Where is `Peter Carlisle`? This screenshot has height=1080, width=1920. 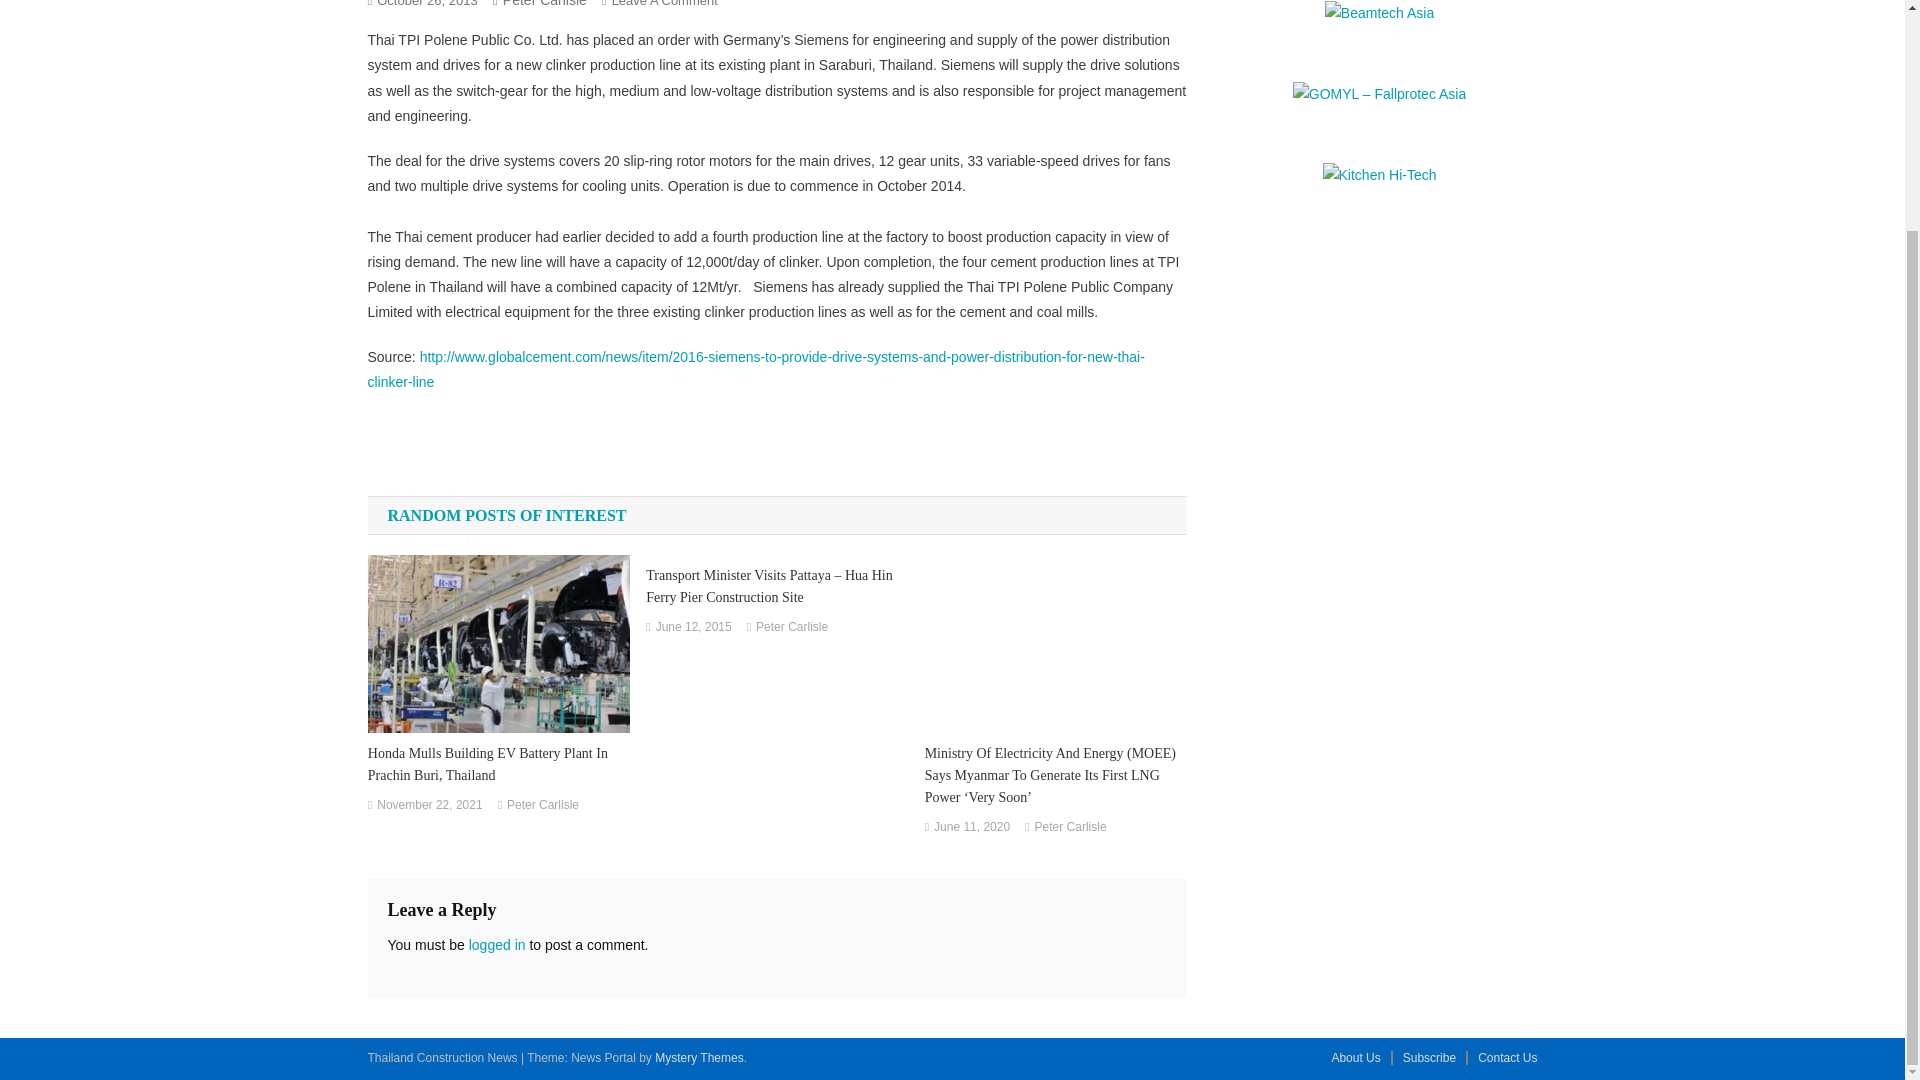 Peter Carlisle is located at coordinates (545, 4).